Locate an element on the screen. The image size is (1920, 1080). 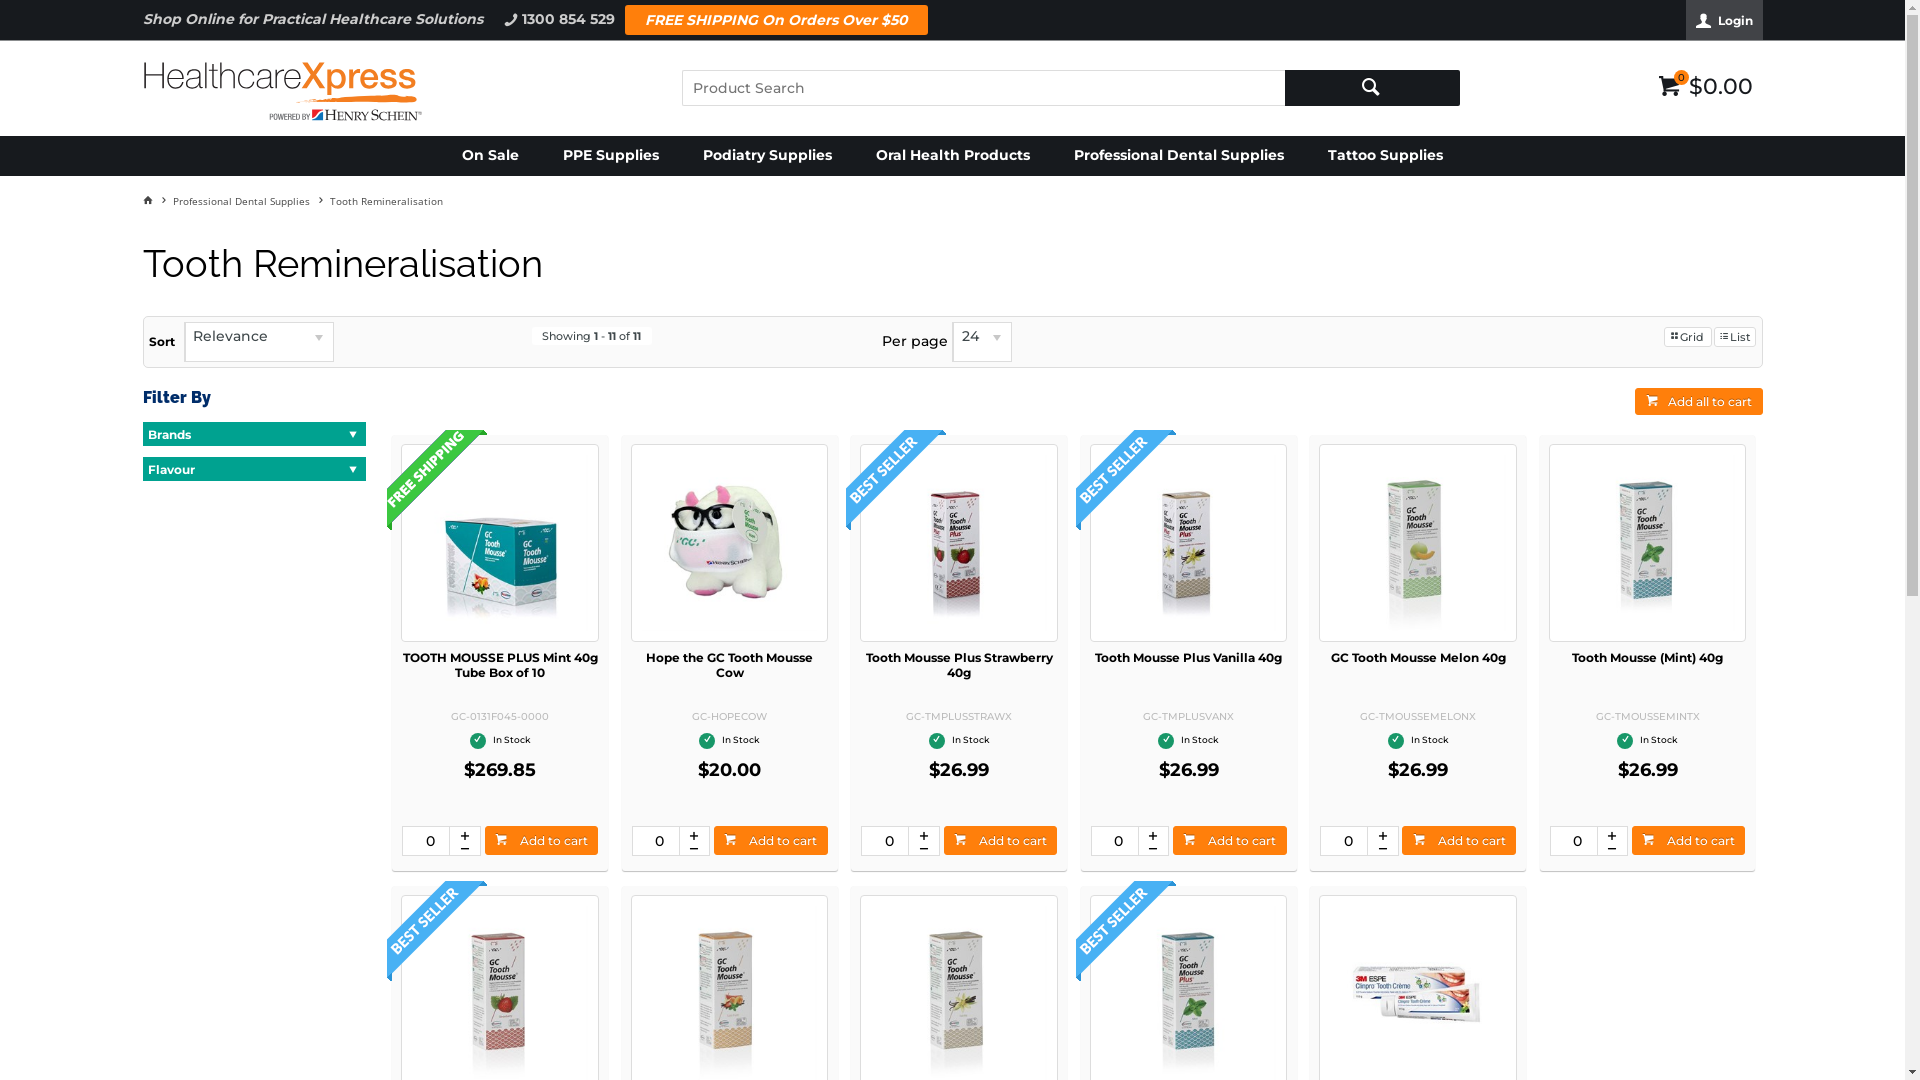
Tooth Mousse Plus Strawberry 40g is located at coordinates (960, 665).